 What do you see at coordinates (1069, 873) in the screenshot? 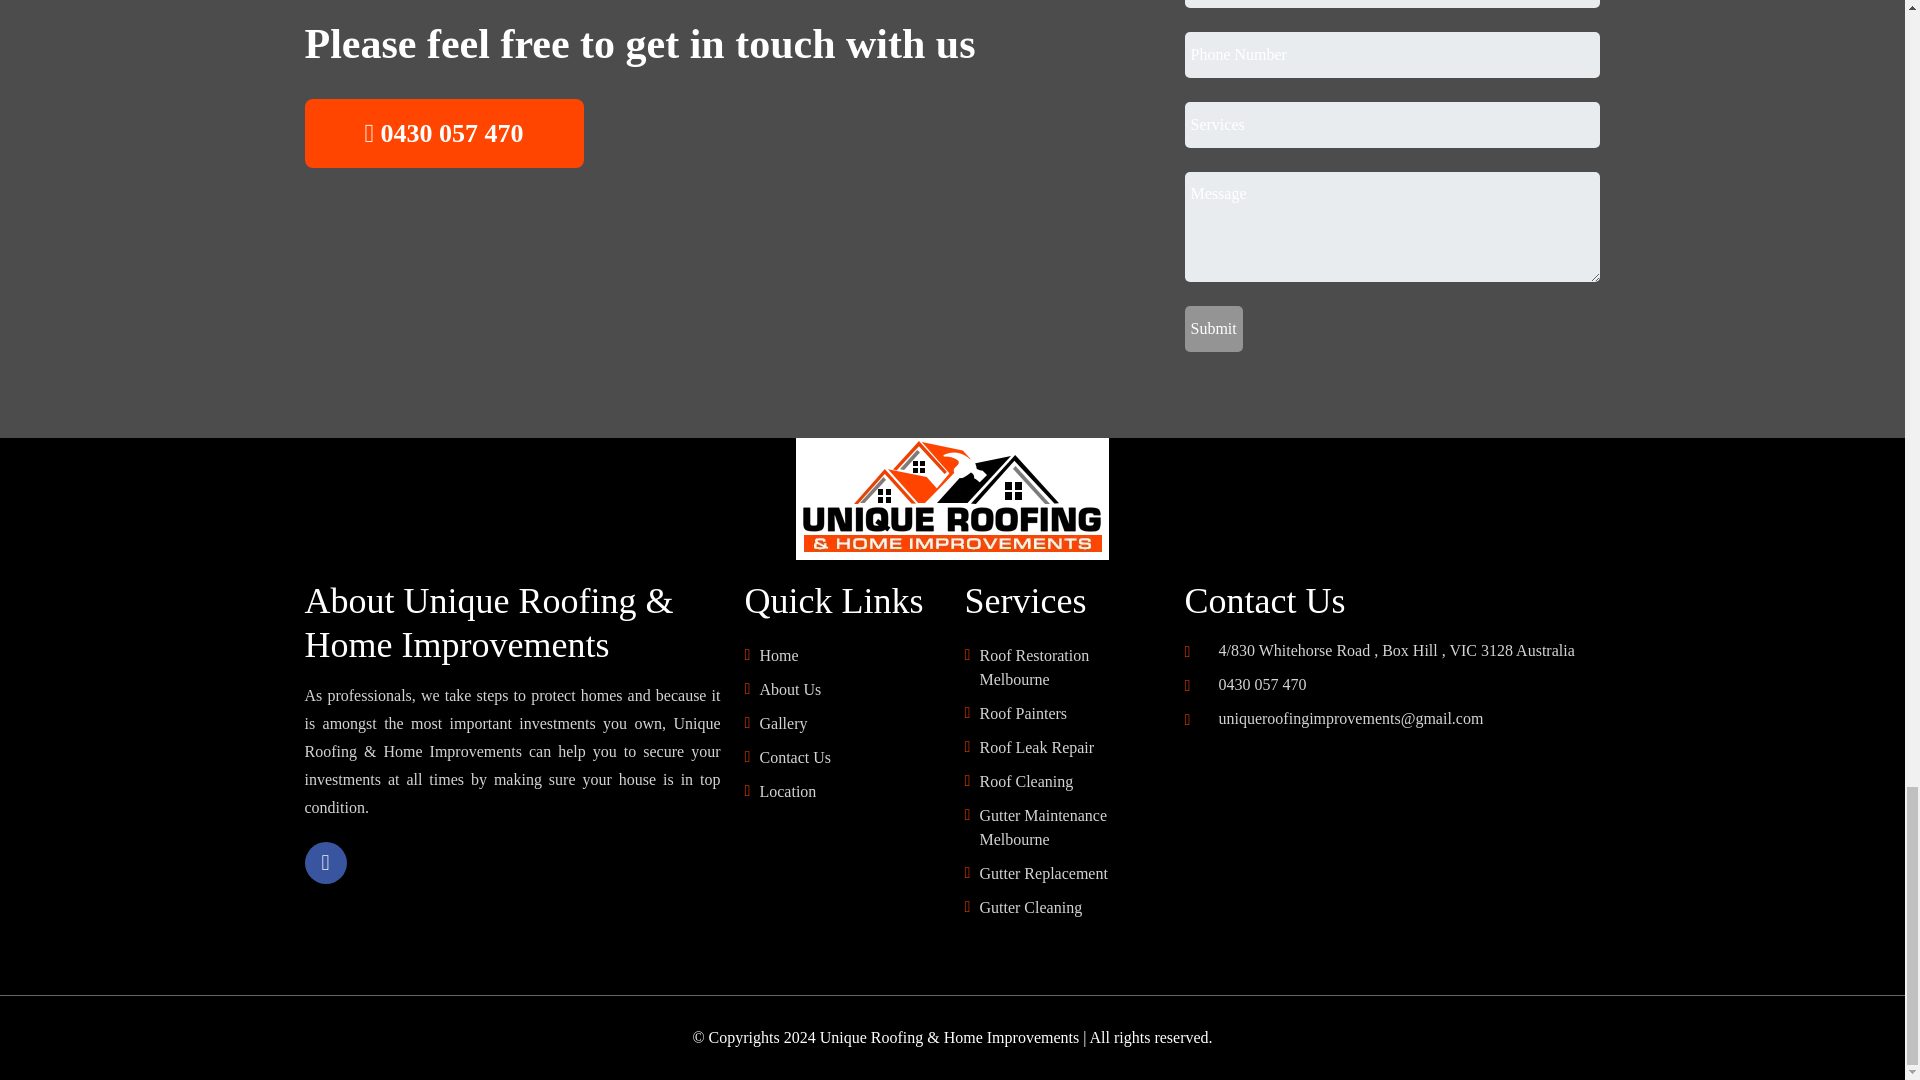
I see `Gutter Replacement` at bounding box center [1069, 873].